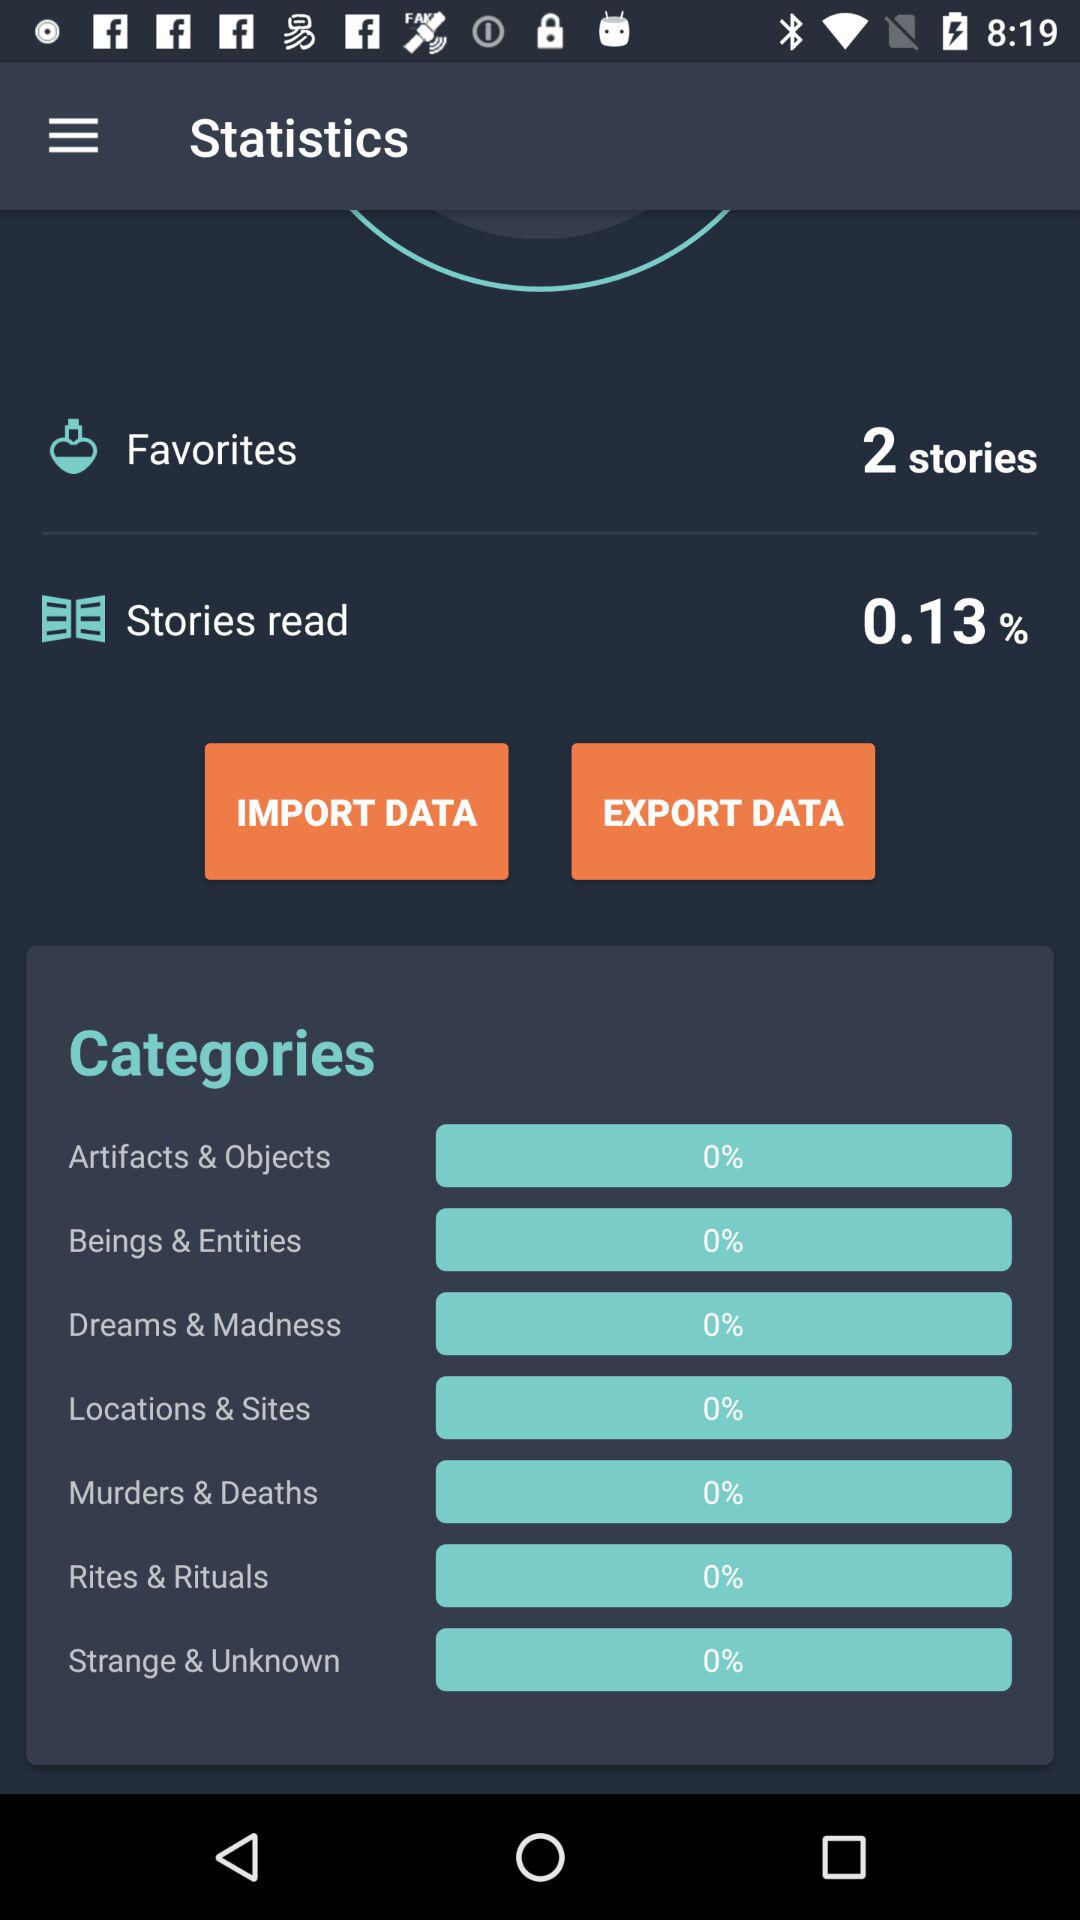  I want to click on launch item next to the statistics, so click(73, 136).